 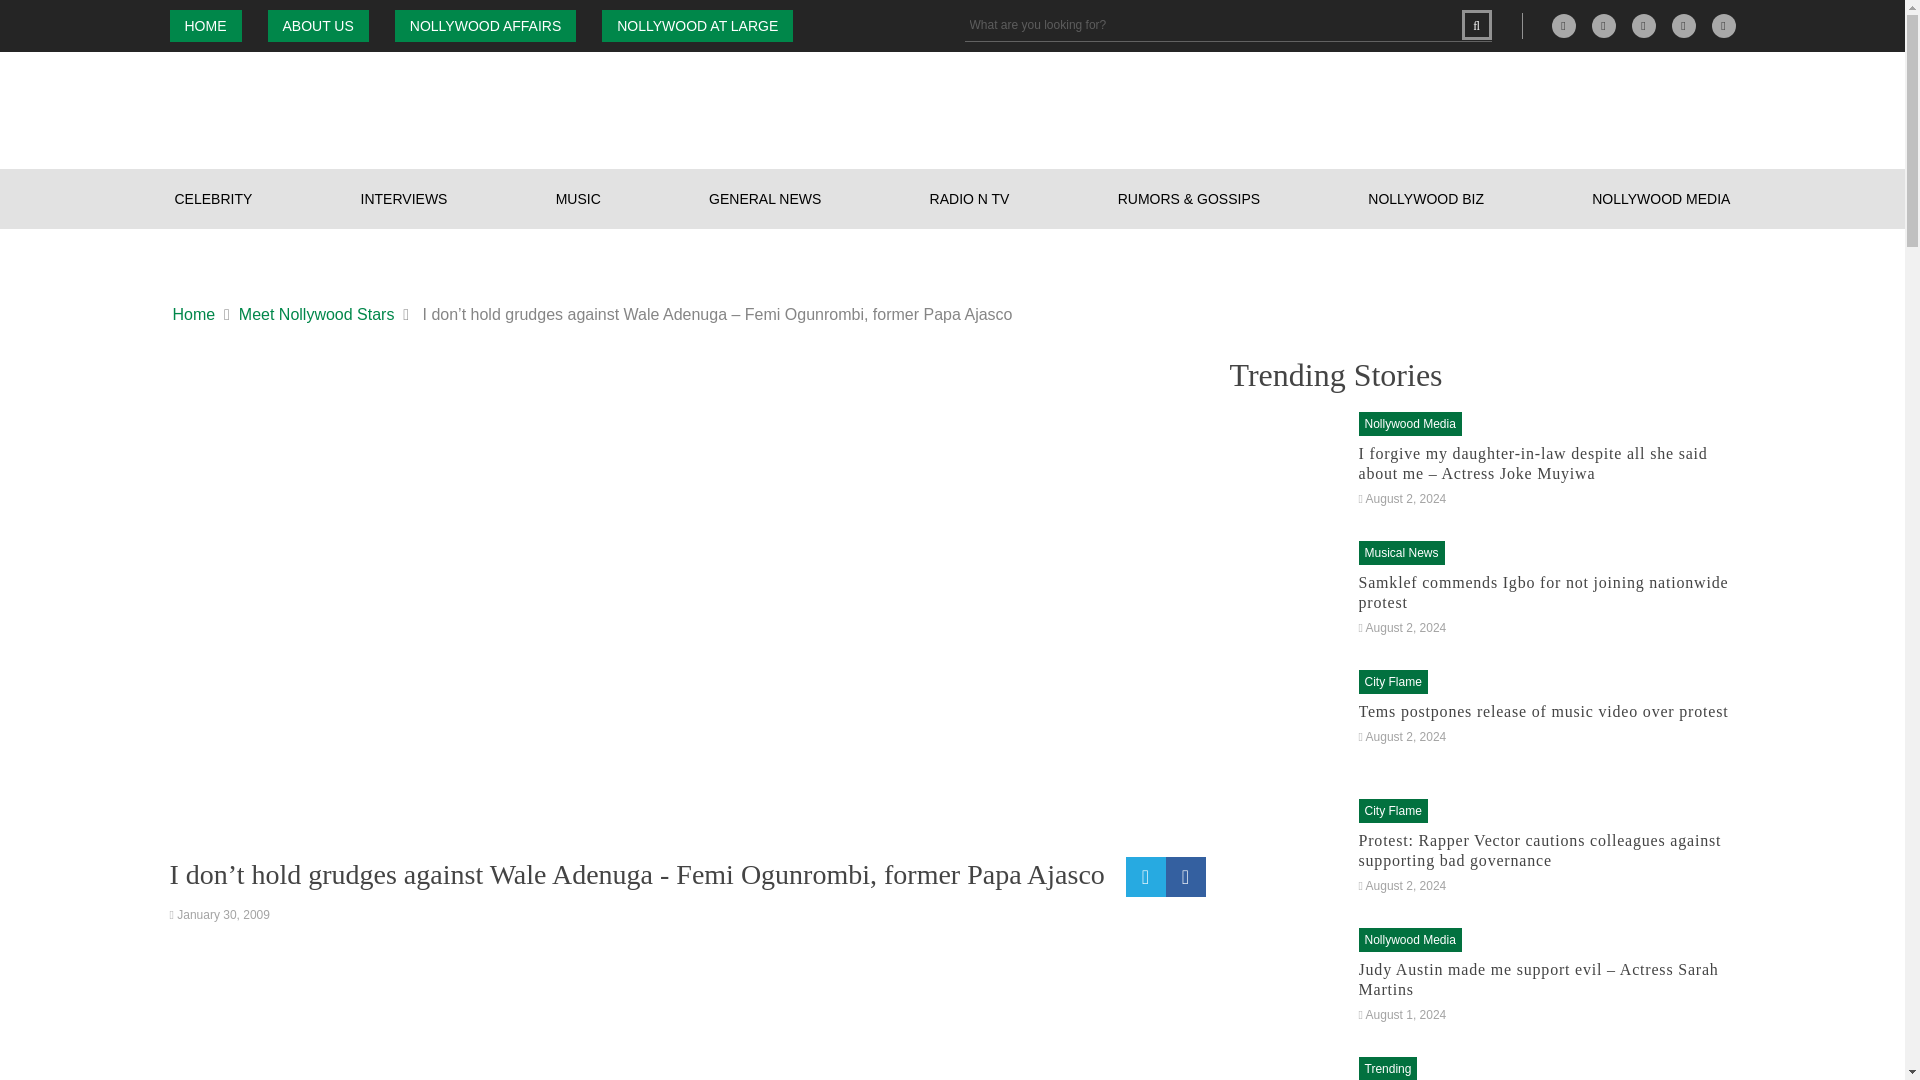 I want to click on INTERVIEWS, so click(x=404, y=198).